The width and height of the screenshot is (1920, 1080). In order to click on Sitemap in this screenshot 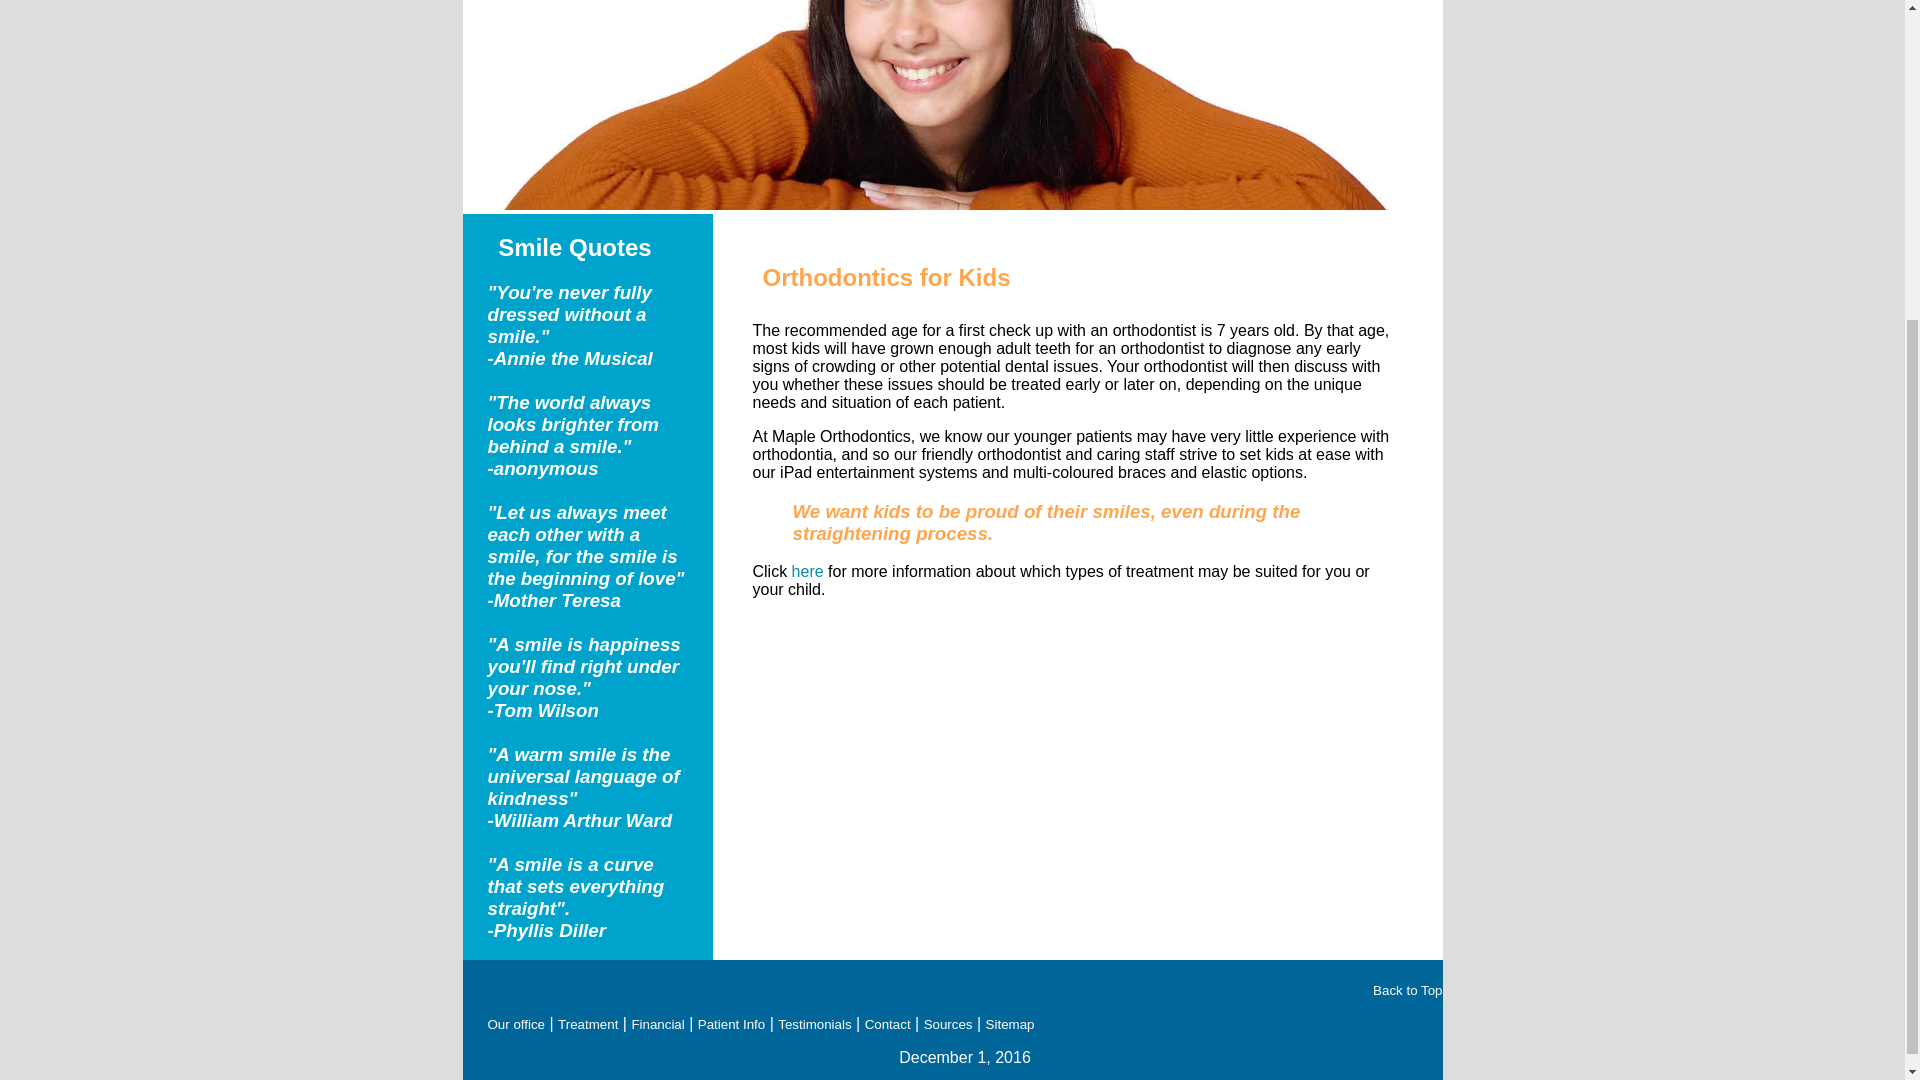, I will do `click(1010, 1024)`.